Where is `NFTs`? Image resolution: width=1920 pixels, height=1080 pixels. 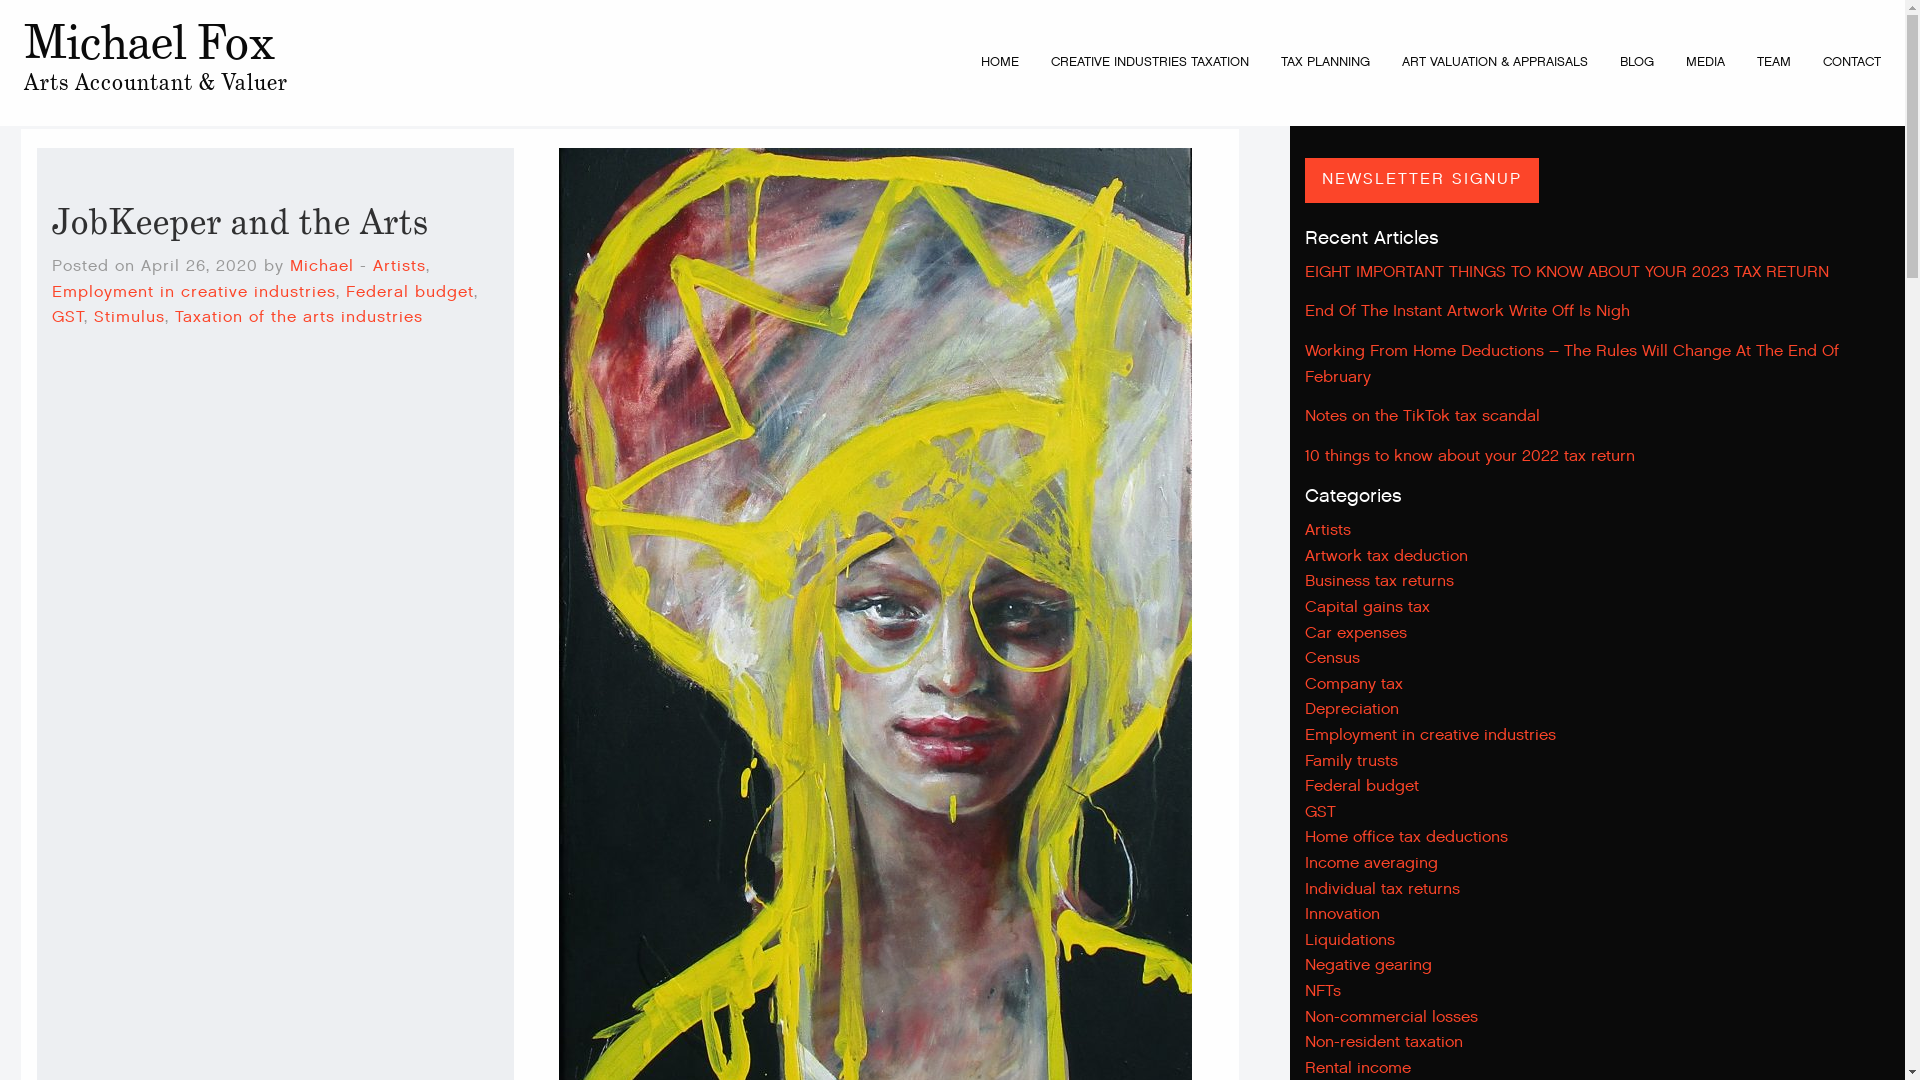
NFTs is located at coordinates (1323, 992).